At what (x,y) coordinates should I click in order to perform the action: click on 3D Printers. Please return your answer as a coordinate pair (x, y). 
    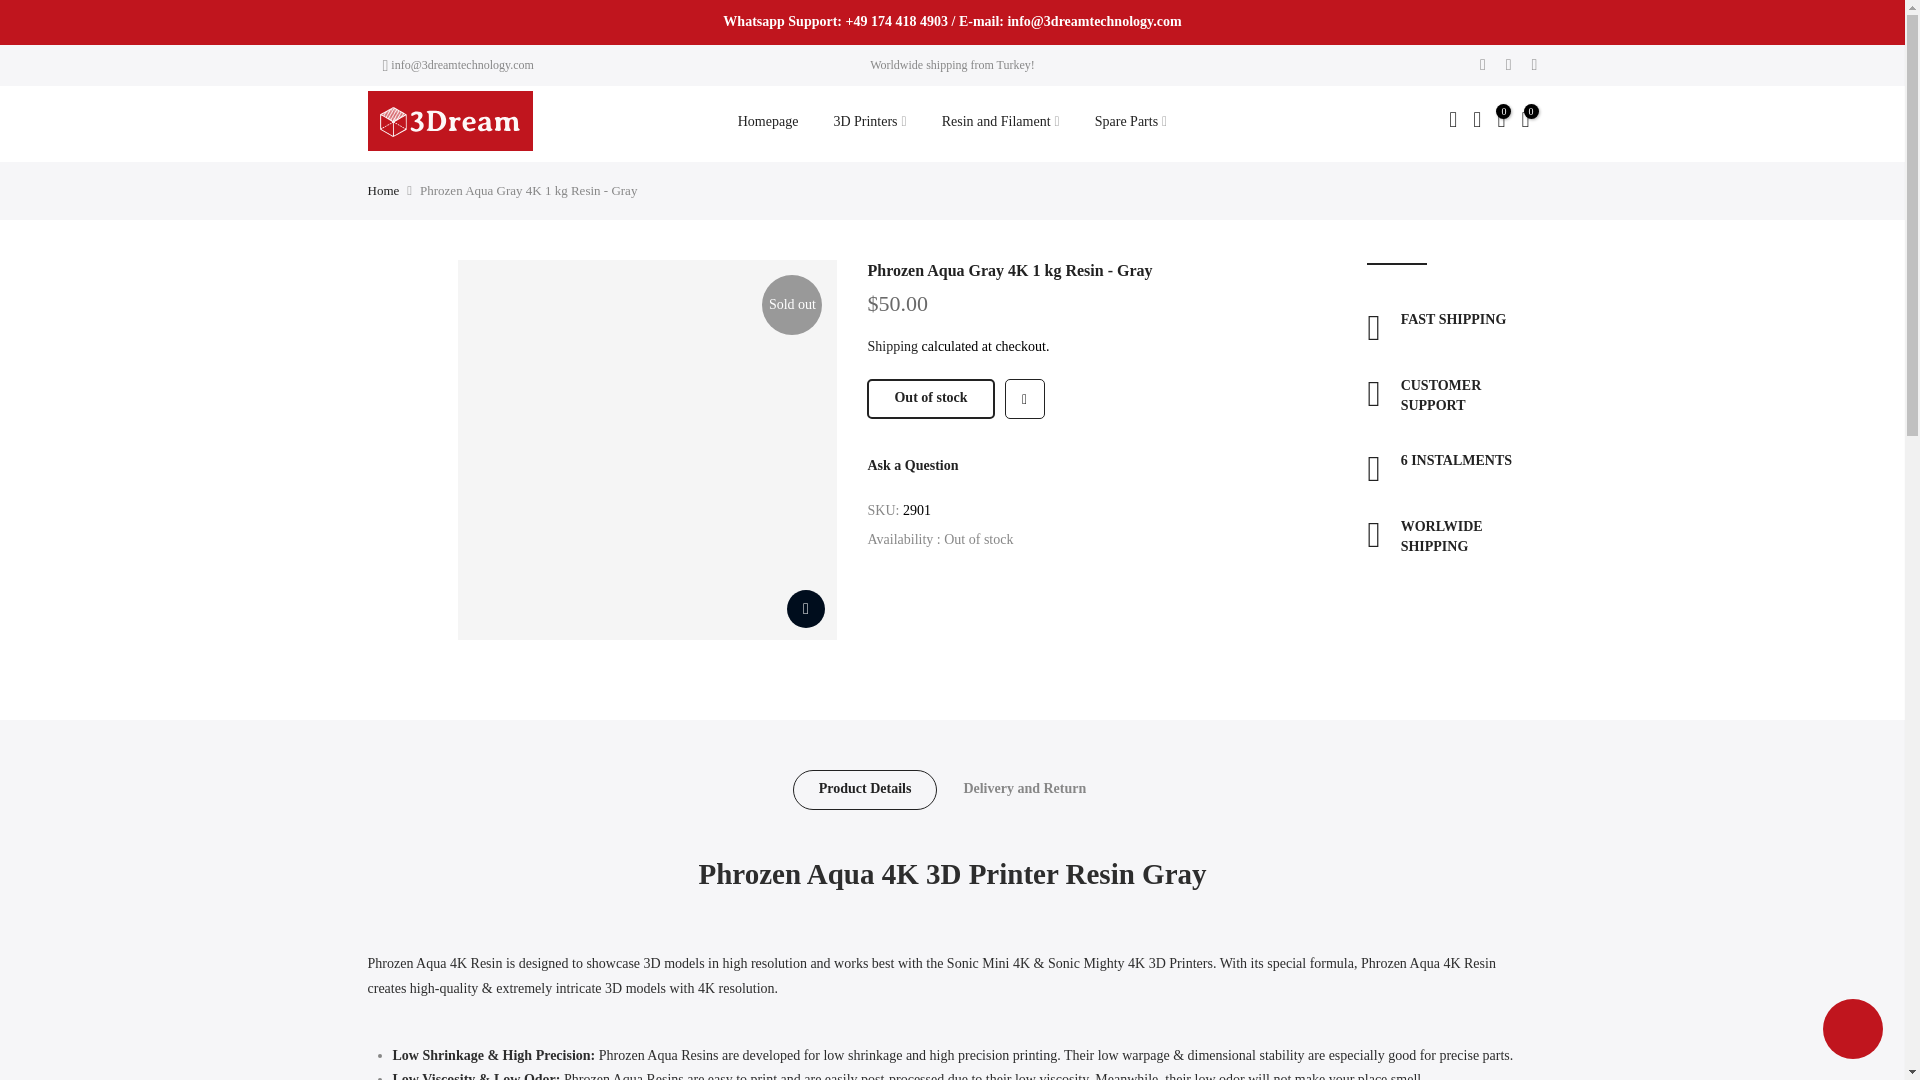
    Looking at the image, I should click on (870, 122).